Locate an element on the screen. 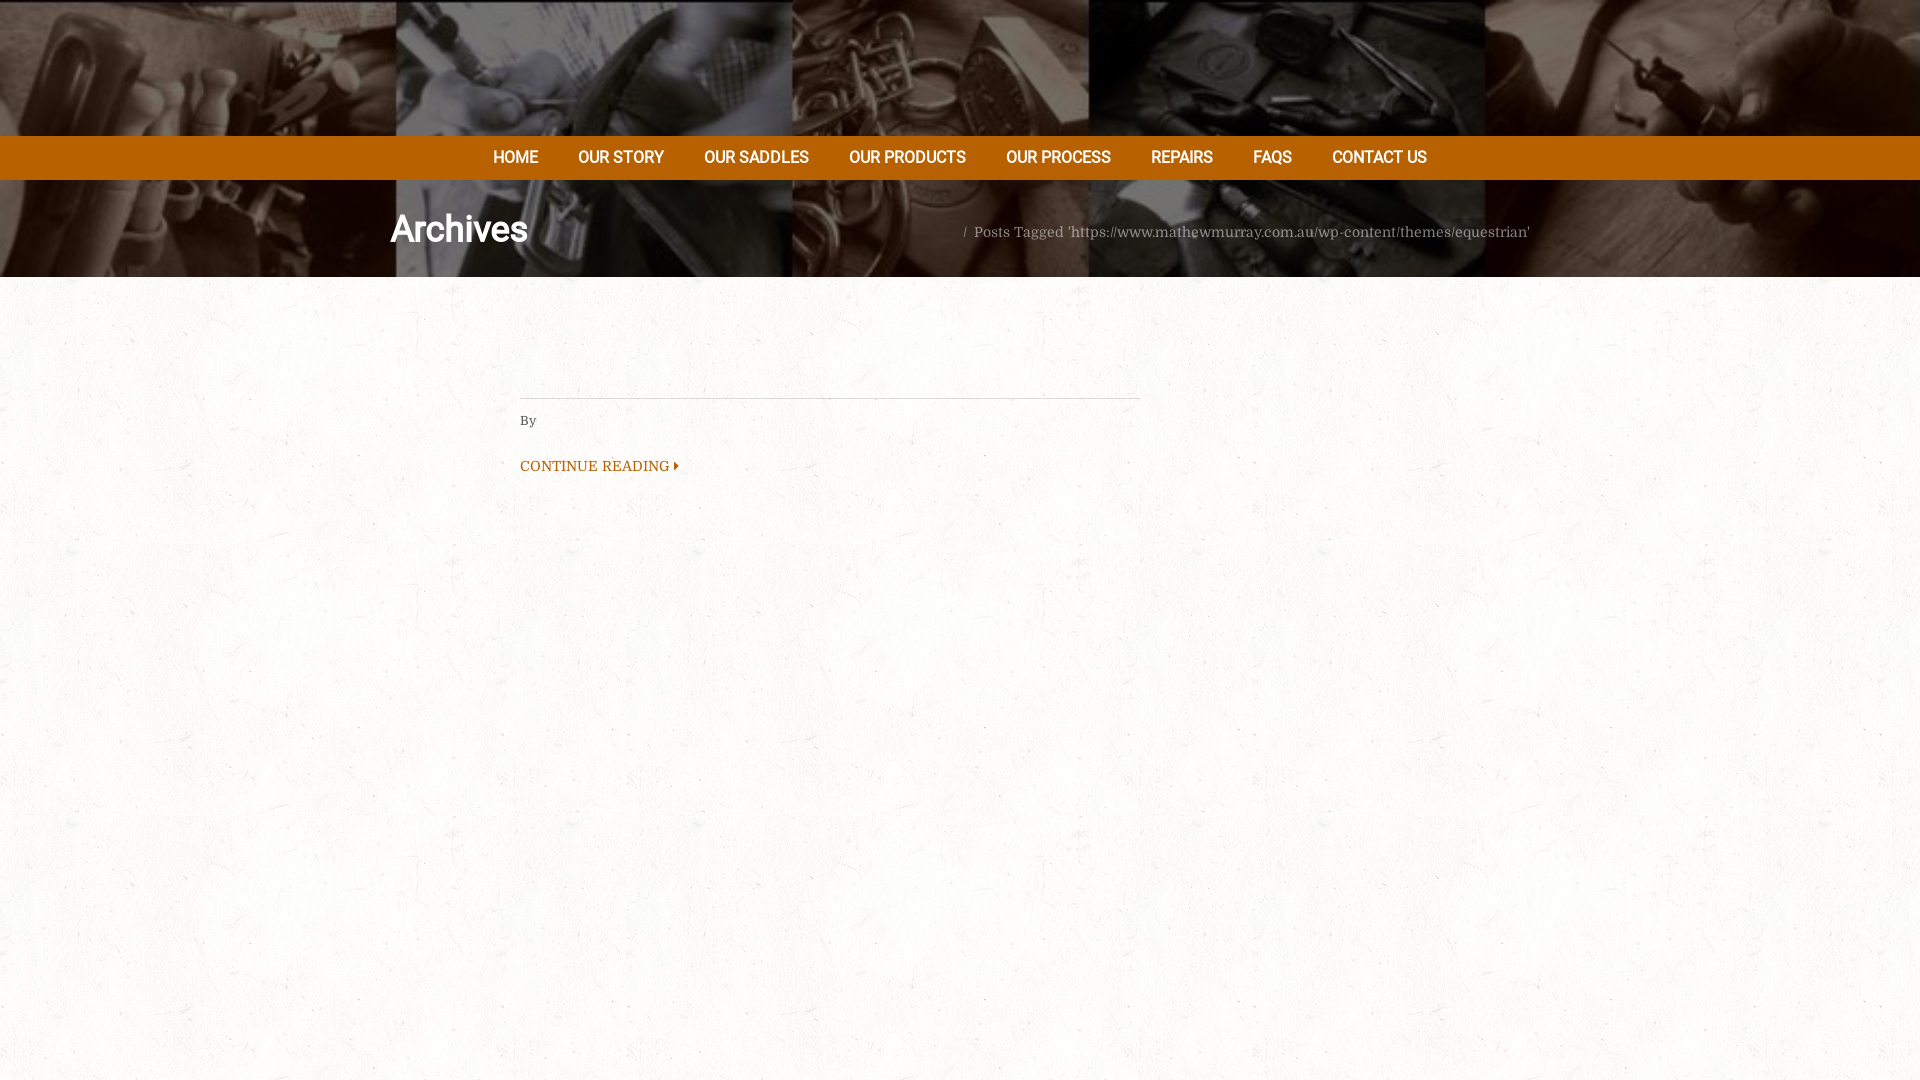 The width and height of the screenshot is (1920, 1080). HOME is located at coordinates (516, 158).